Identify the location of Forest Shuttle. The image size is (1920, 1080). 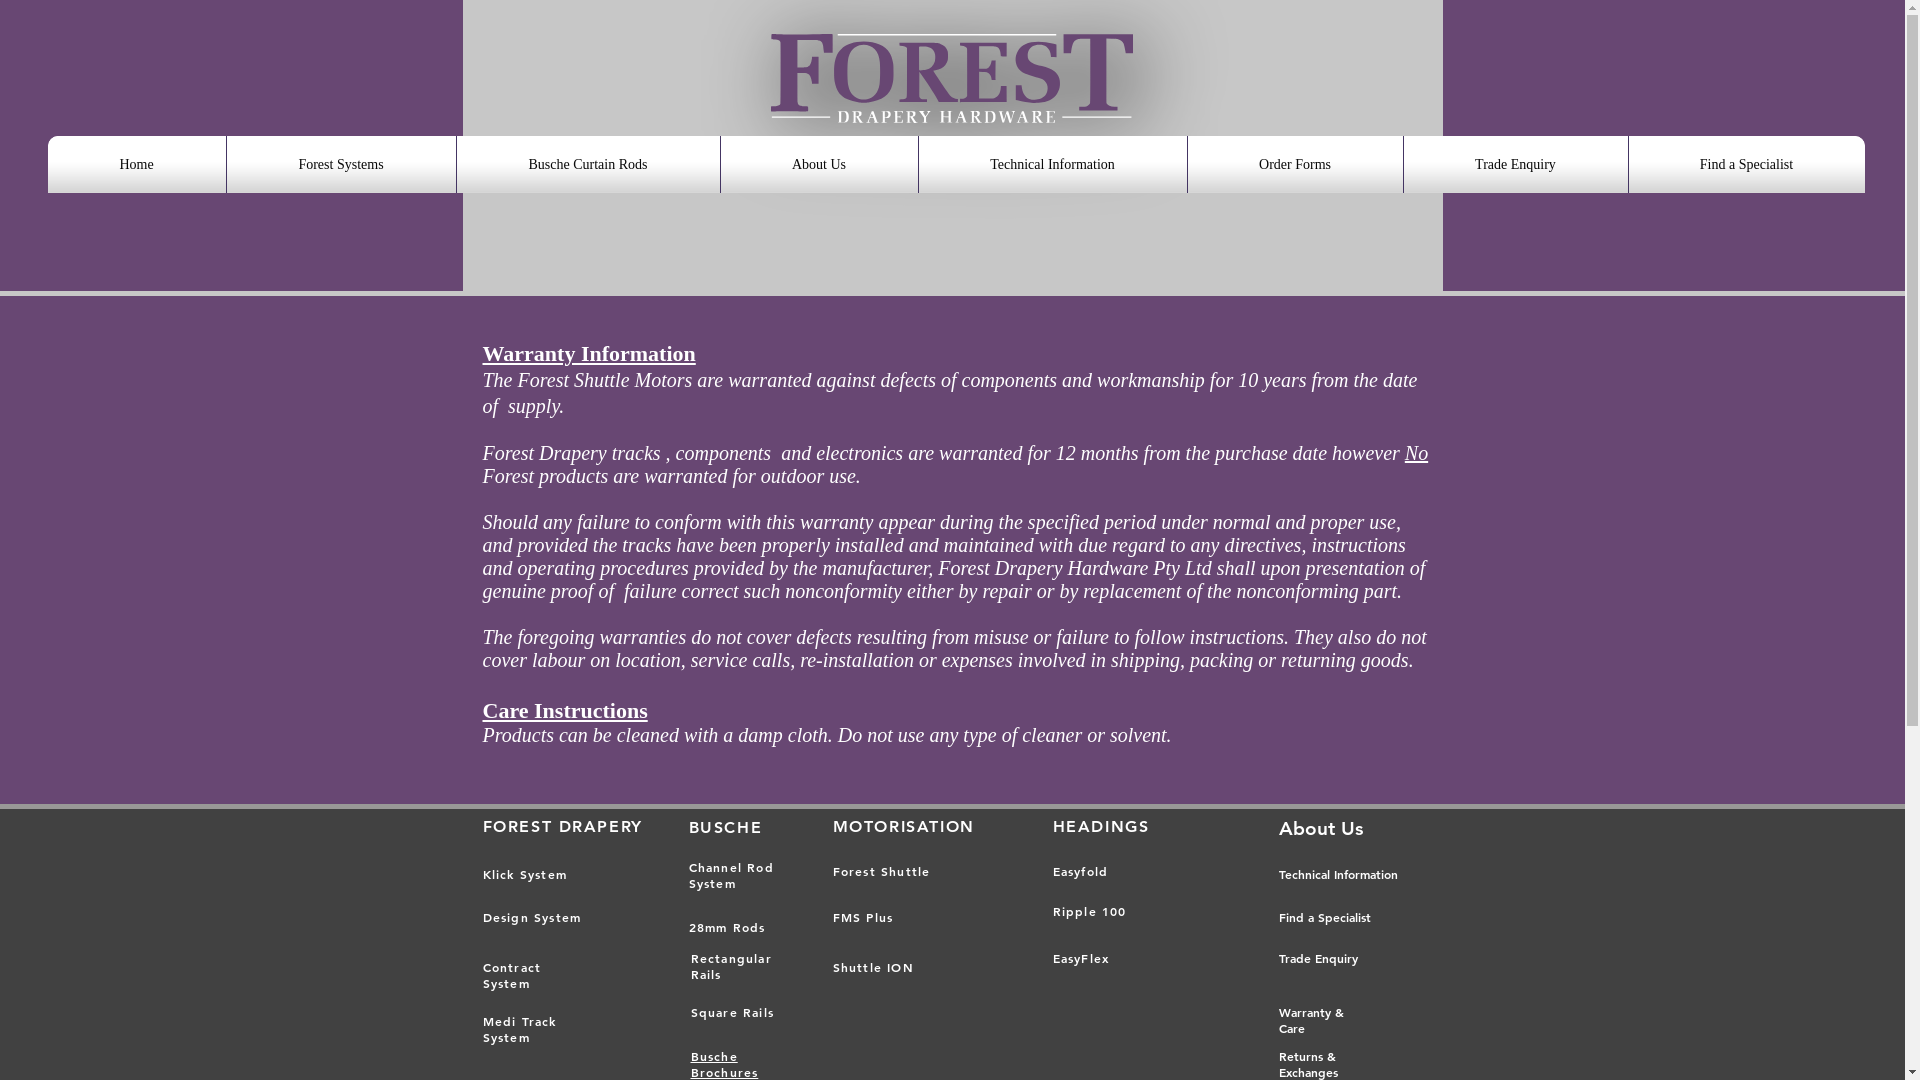
(881, 871).